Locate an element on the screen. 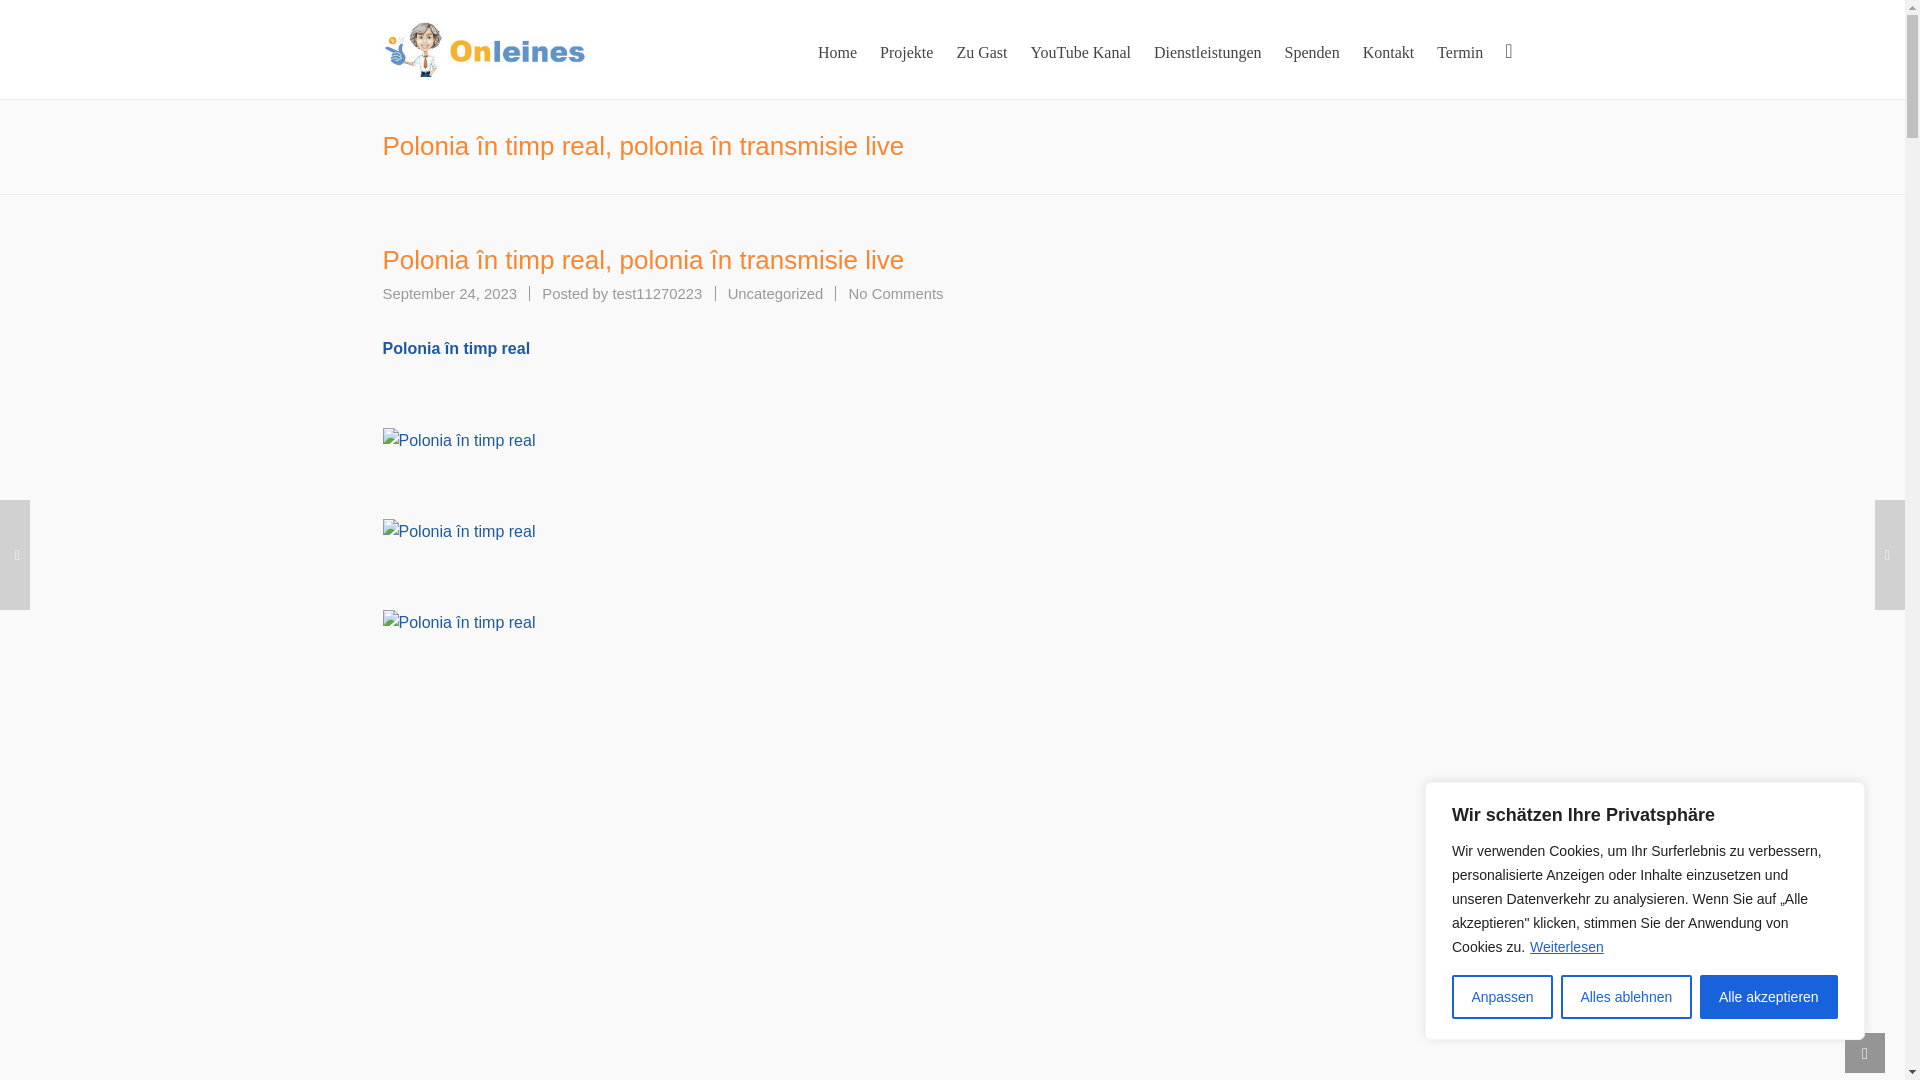 This screenshot has height=1080, width=1920. No Comments is located at coordinates (896, 294).